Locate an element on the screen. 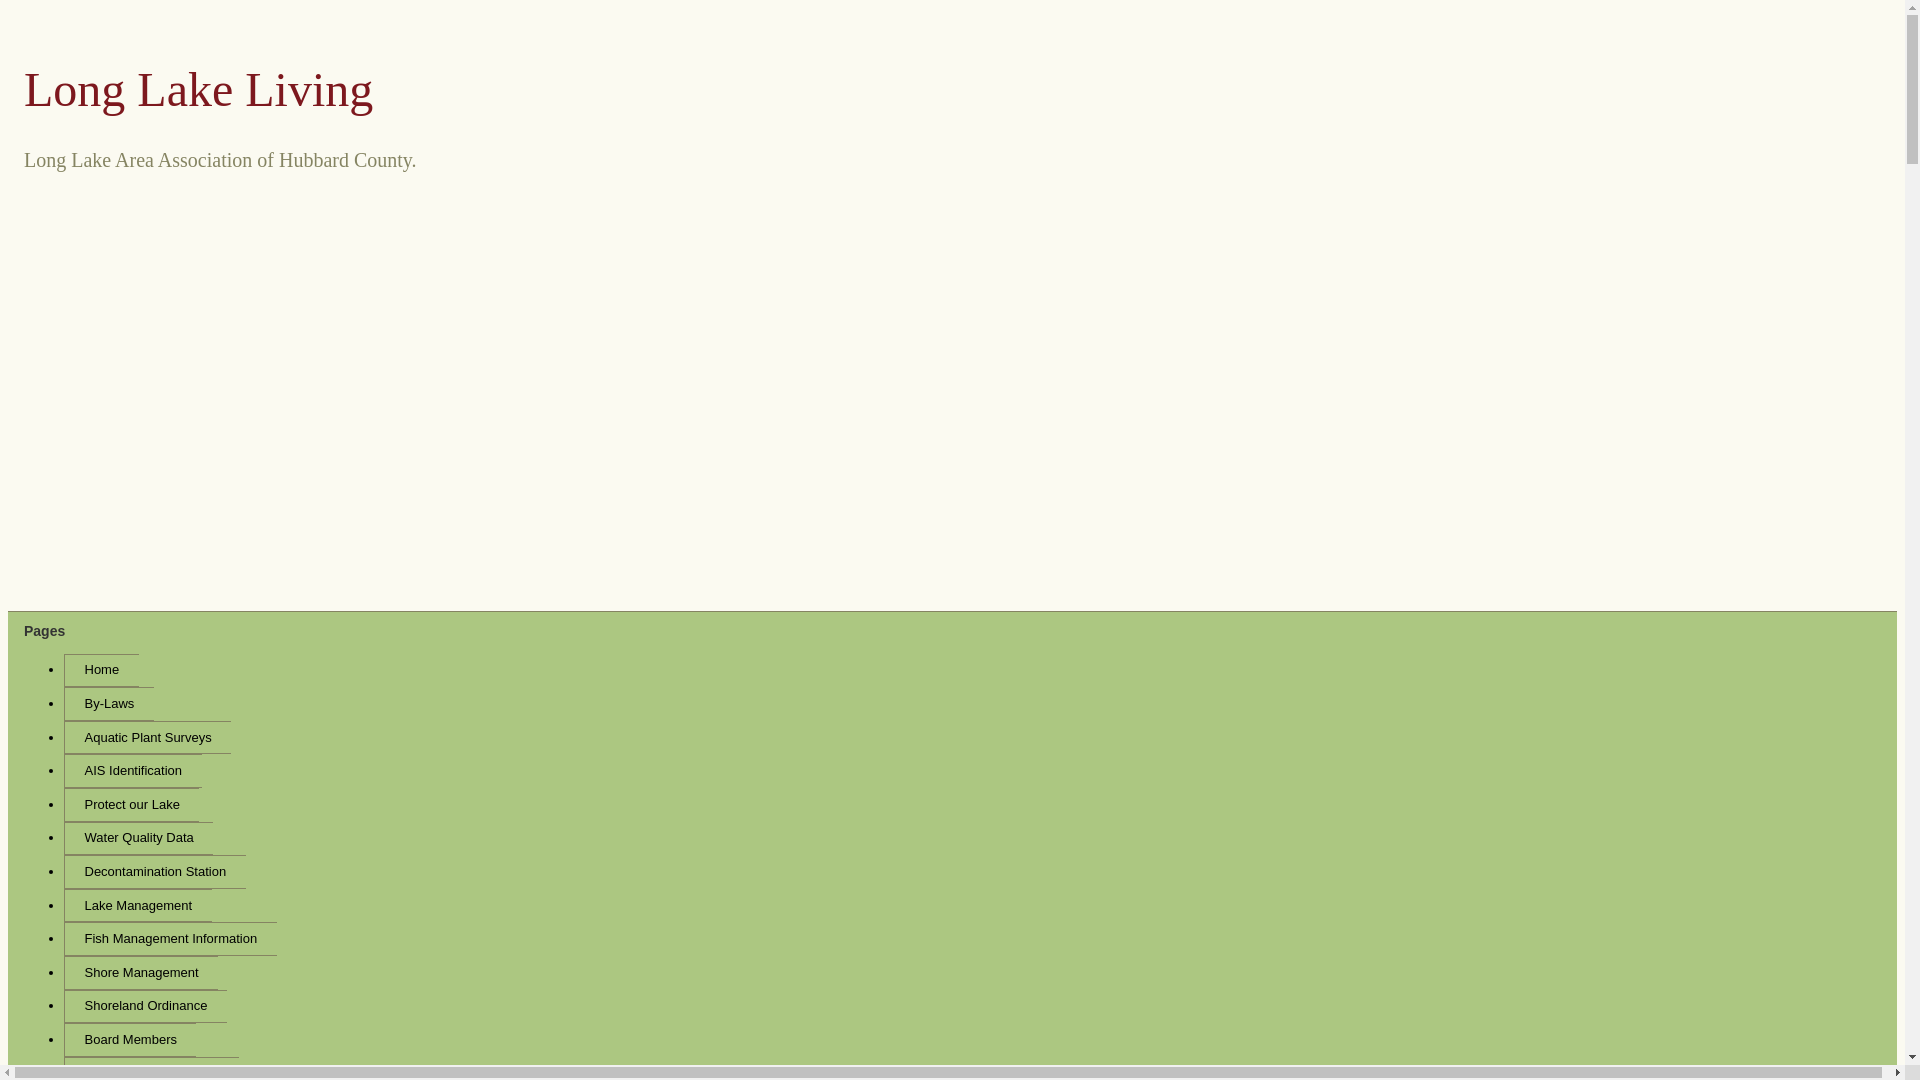 The height and width of the screenshot is (1080, 1920). Fish Management Information is located at coordinates (170, 938).